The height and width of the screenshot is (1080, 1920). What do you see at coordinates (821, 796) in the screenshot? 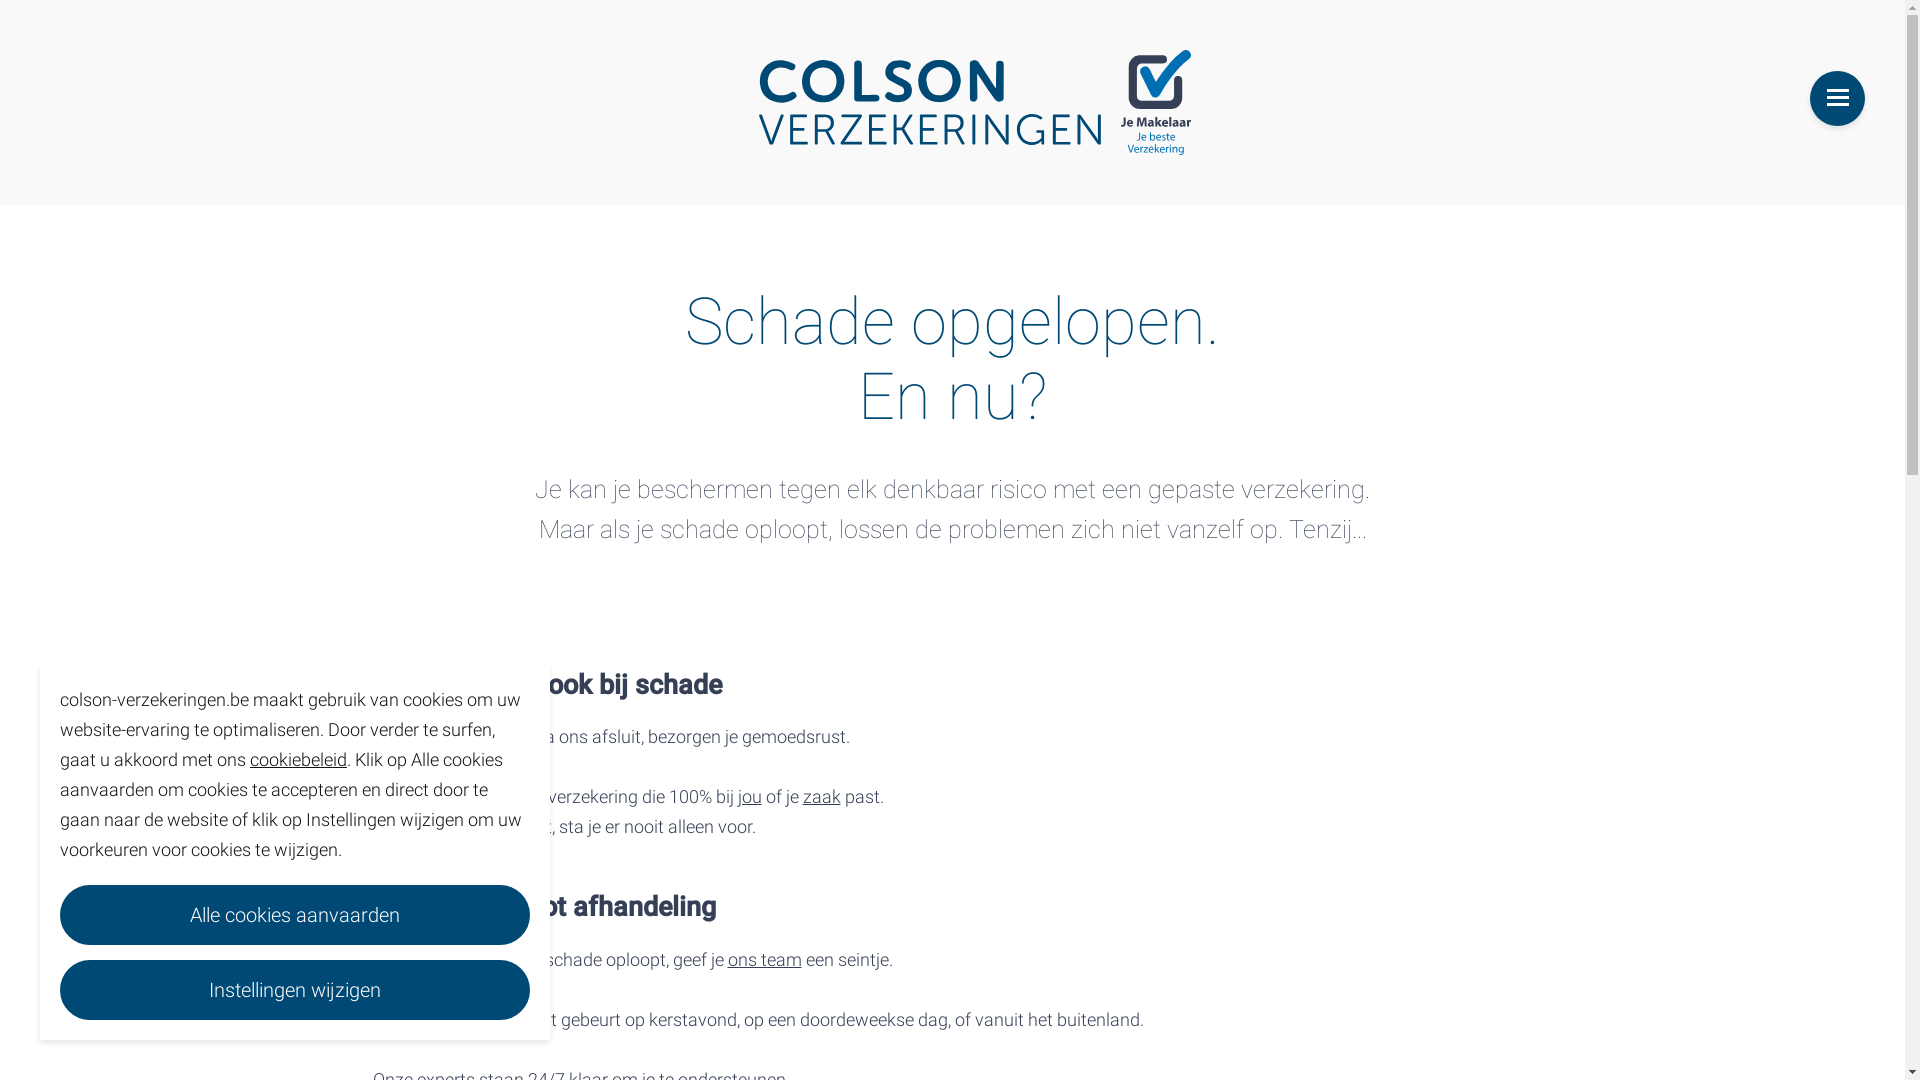
I see `zaak` at bounding box center [821, 796].